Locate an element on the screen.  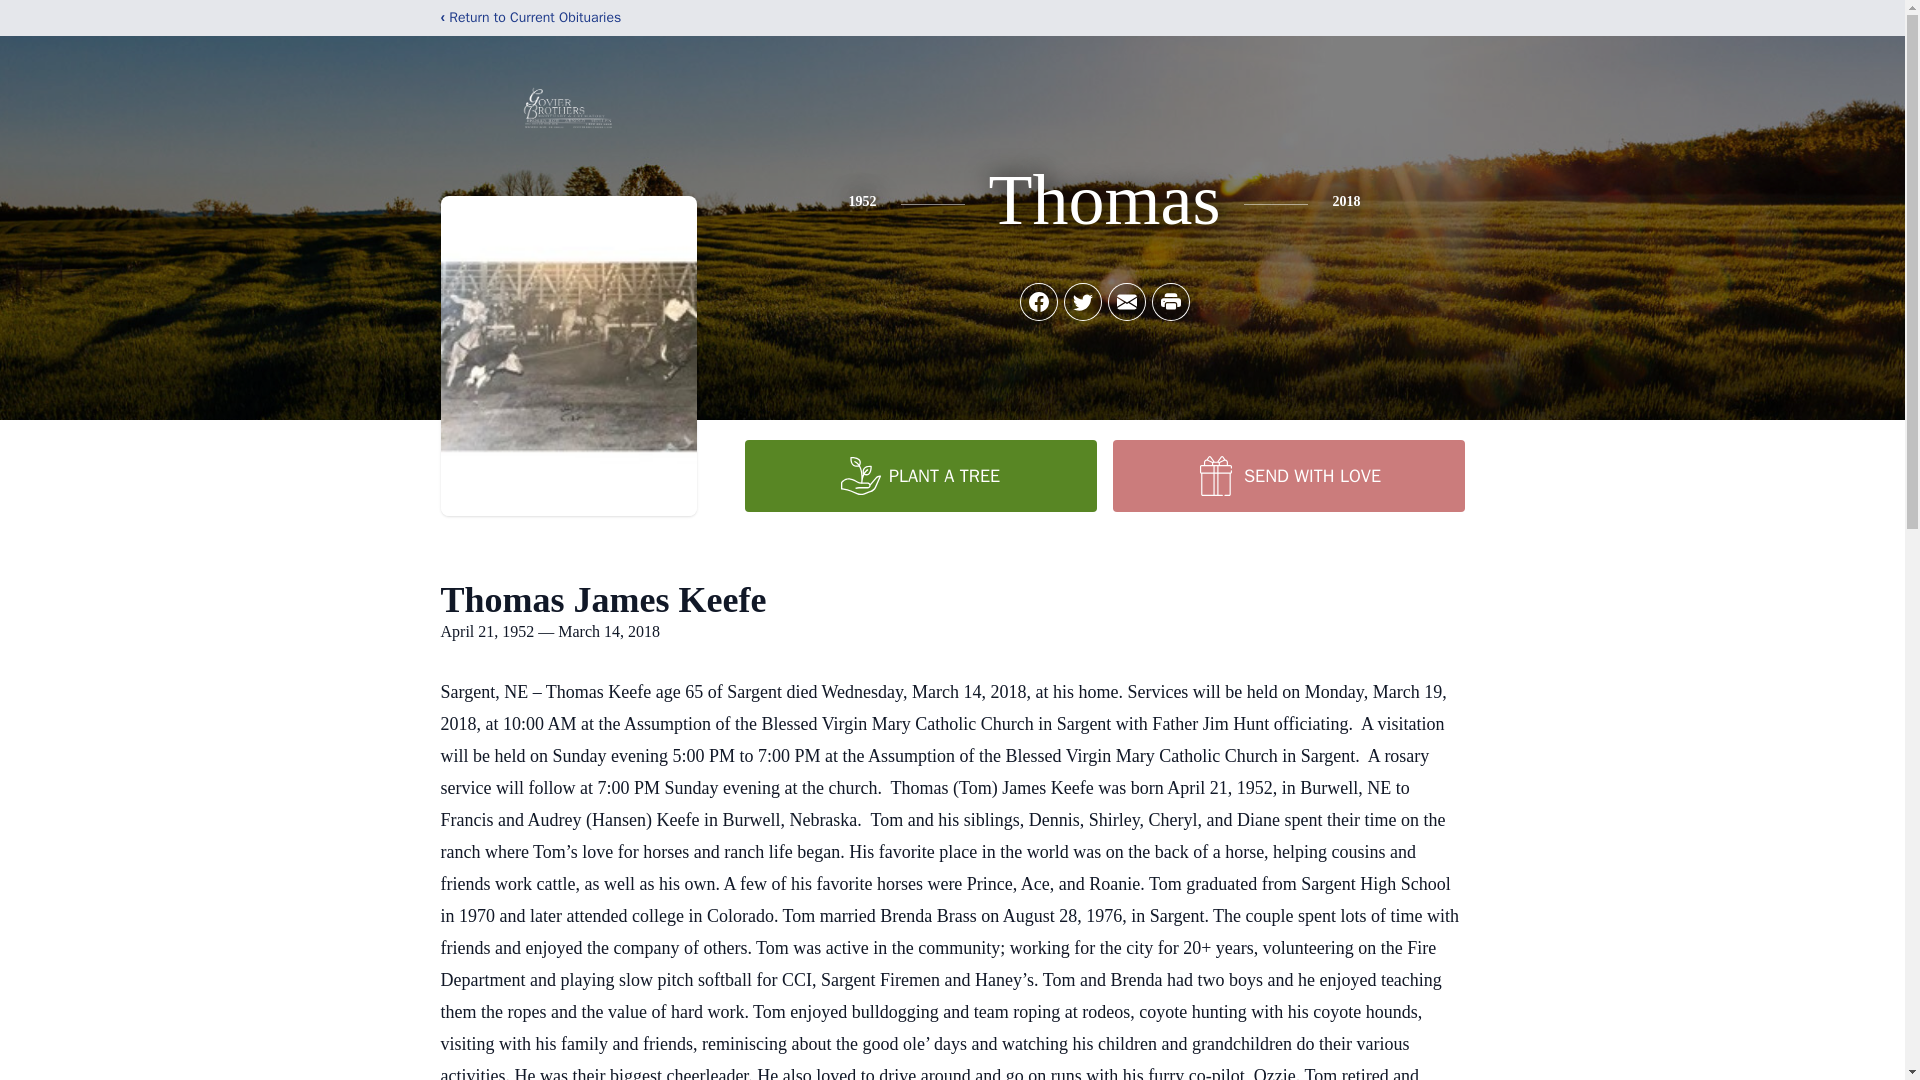
PLANT A TREE is located at coordinates (920, 475).